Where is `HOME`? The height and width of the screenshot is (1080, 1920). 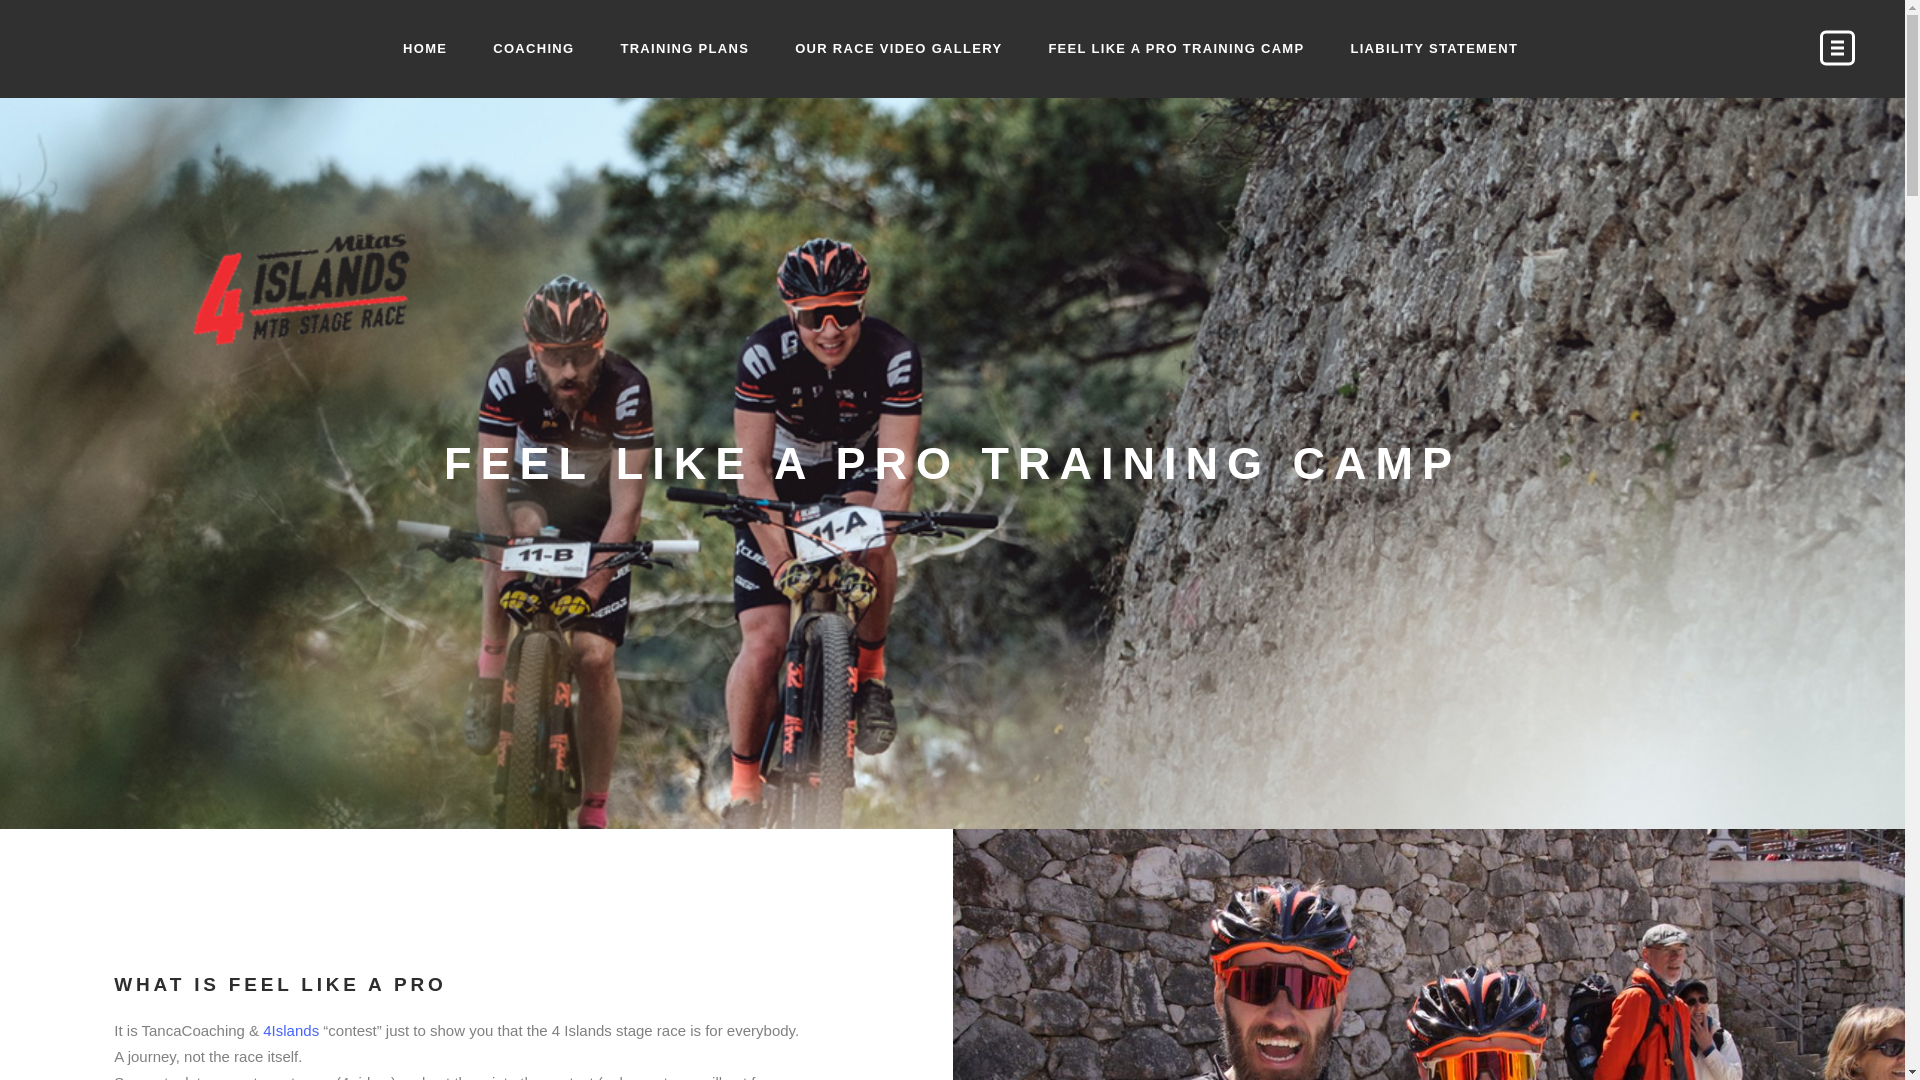 HOME is located at coordinates (425, 49).